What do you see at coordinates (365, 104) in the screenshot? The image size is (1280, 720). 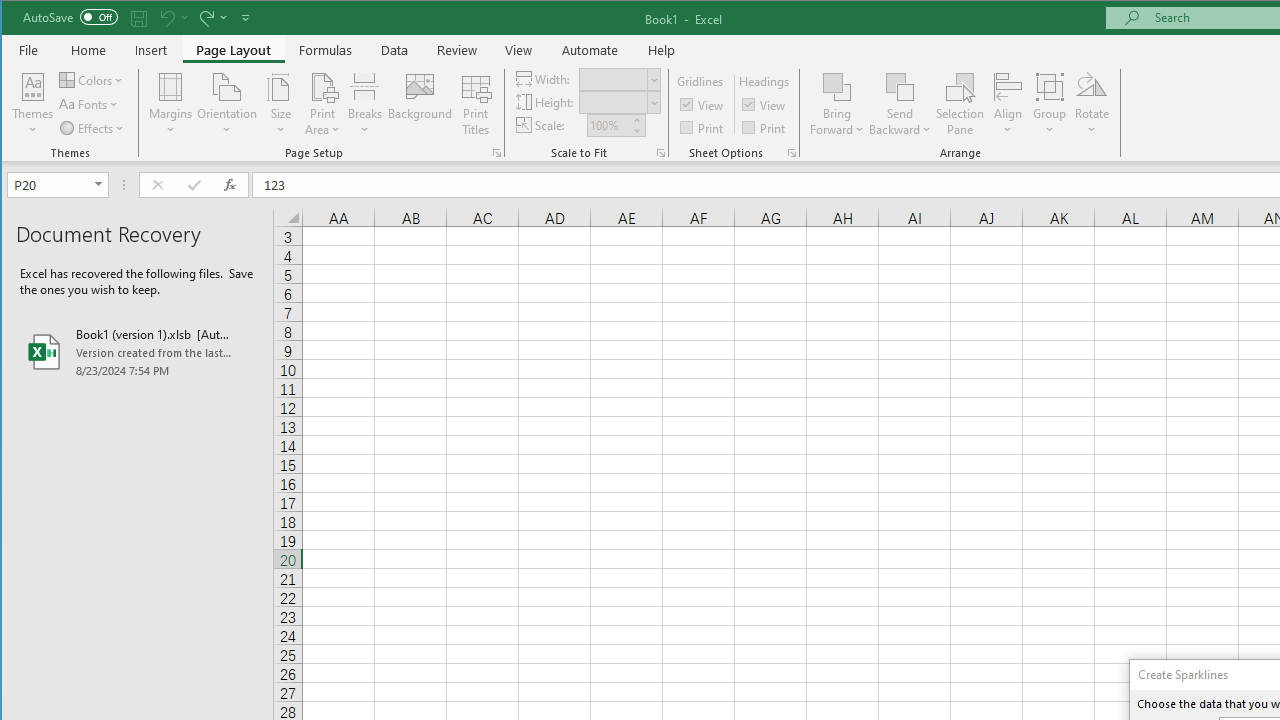 I see `Breaks` at bounding box center [365, 104].